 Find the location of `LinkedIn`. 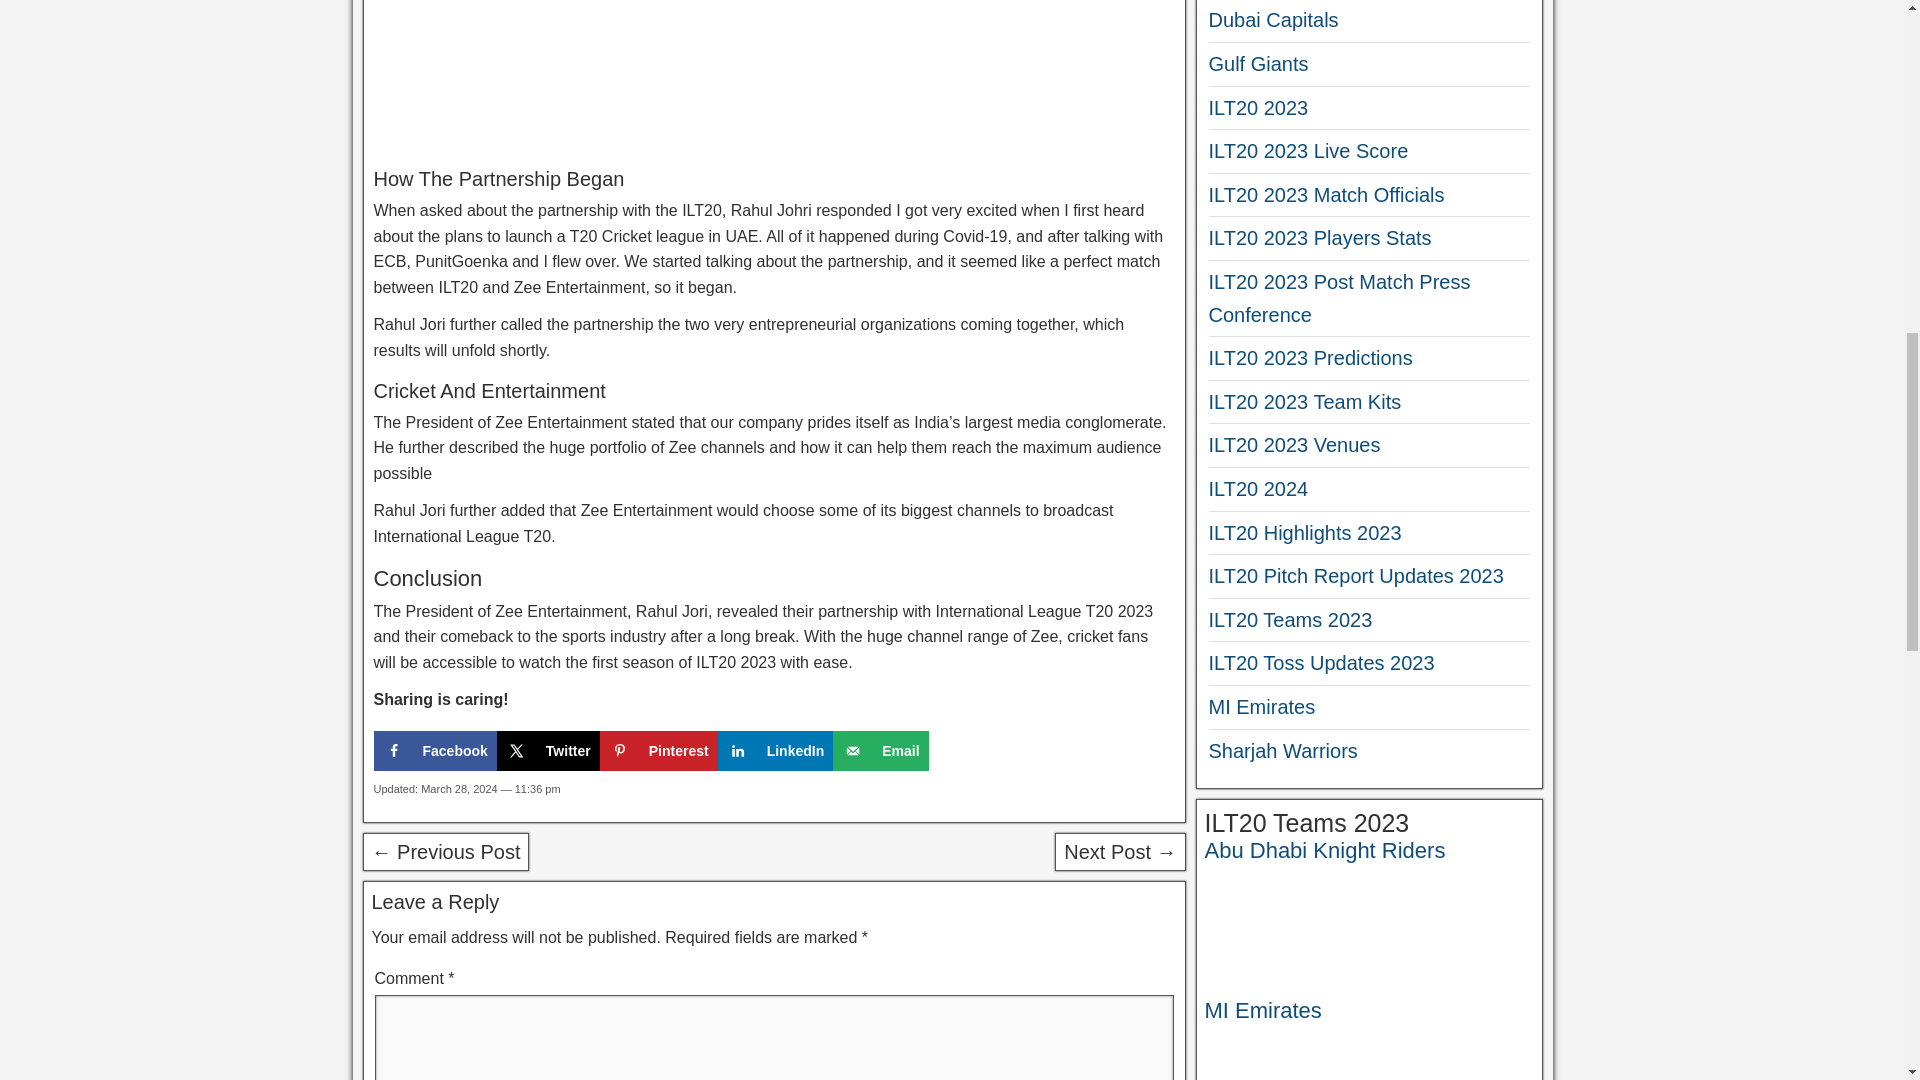

LinkedIn is located at coordinates (776, 751).